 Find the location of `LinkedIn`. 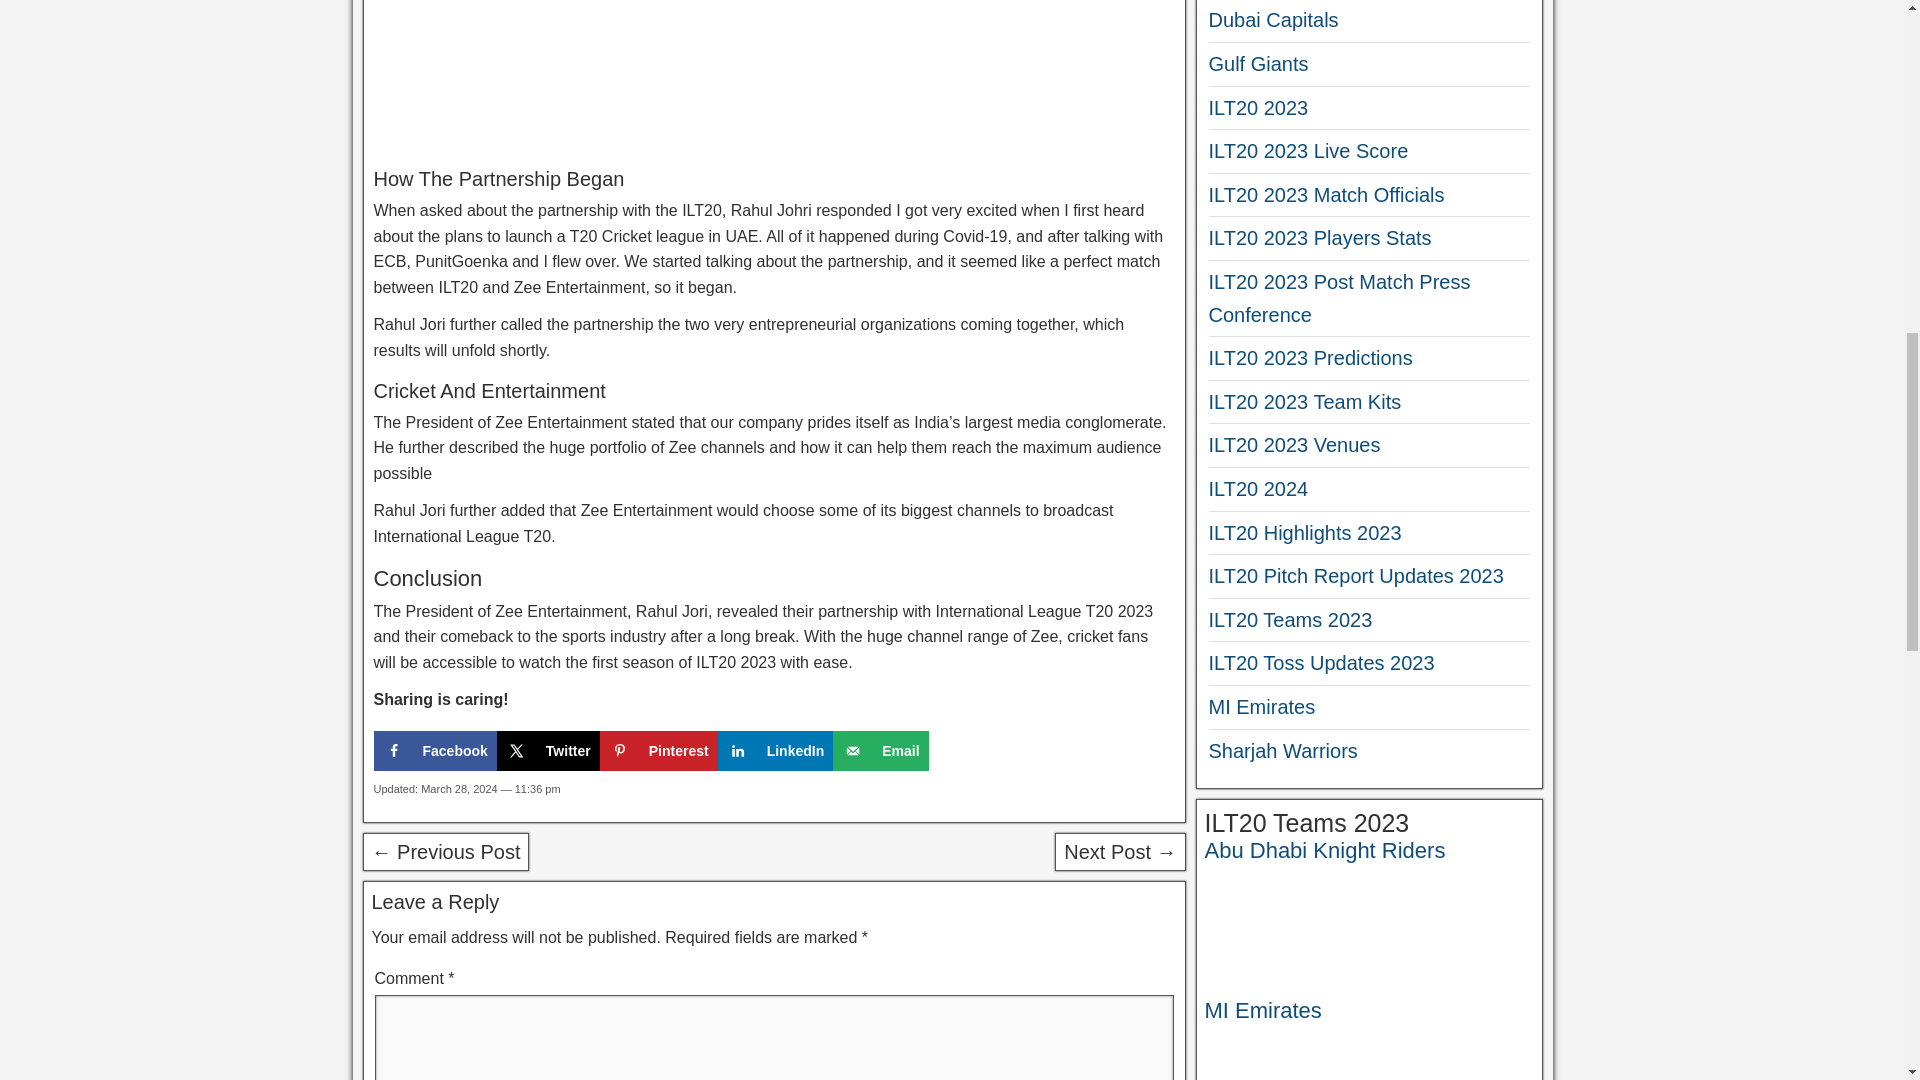

LinkedIn is located at coordinates (776, 751).